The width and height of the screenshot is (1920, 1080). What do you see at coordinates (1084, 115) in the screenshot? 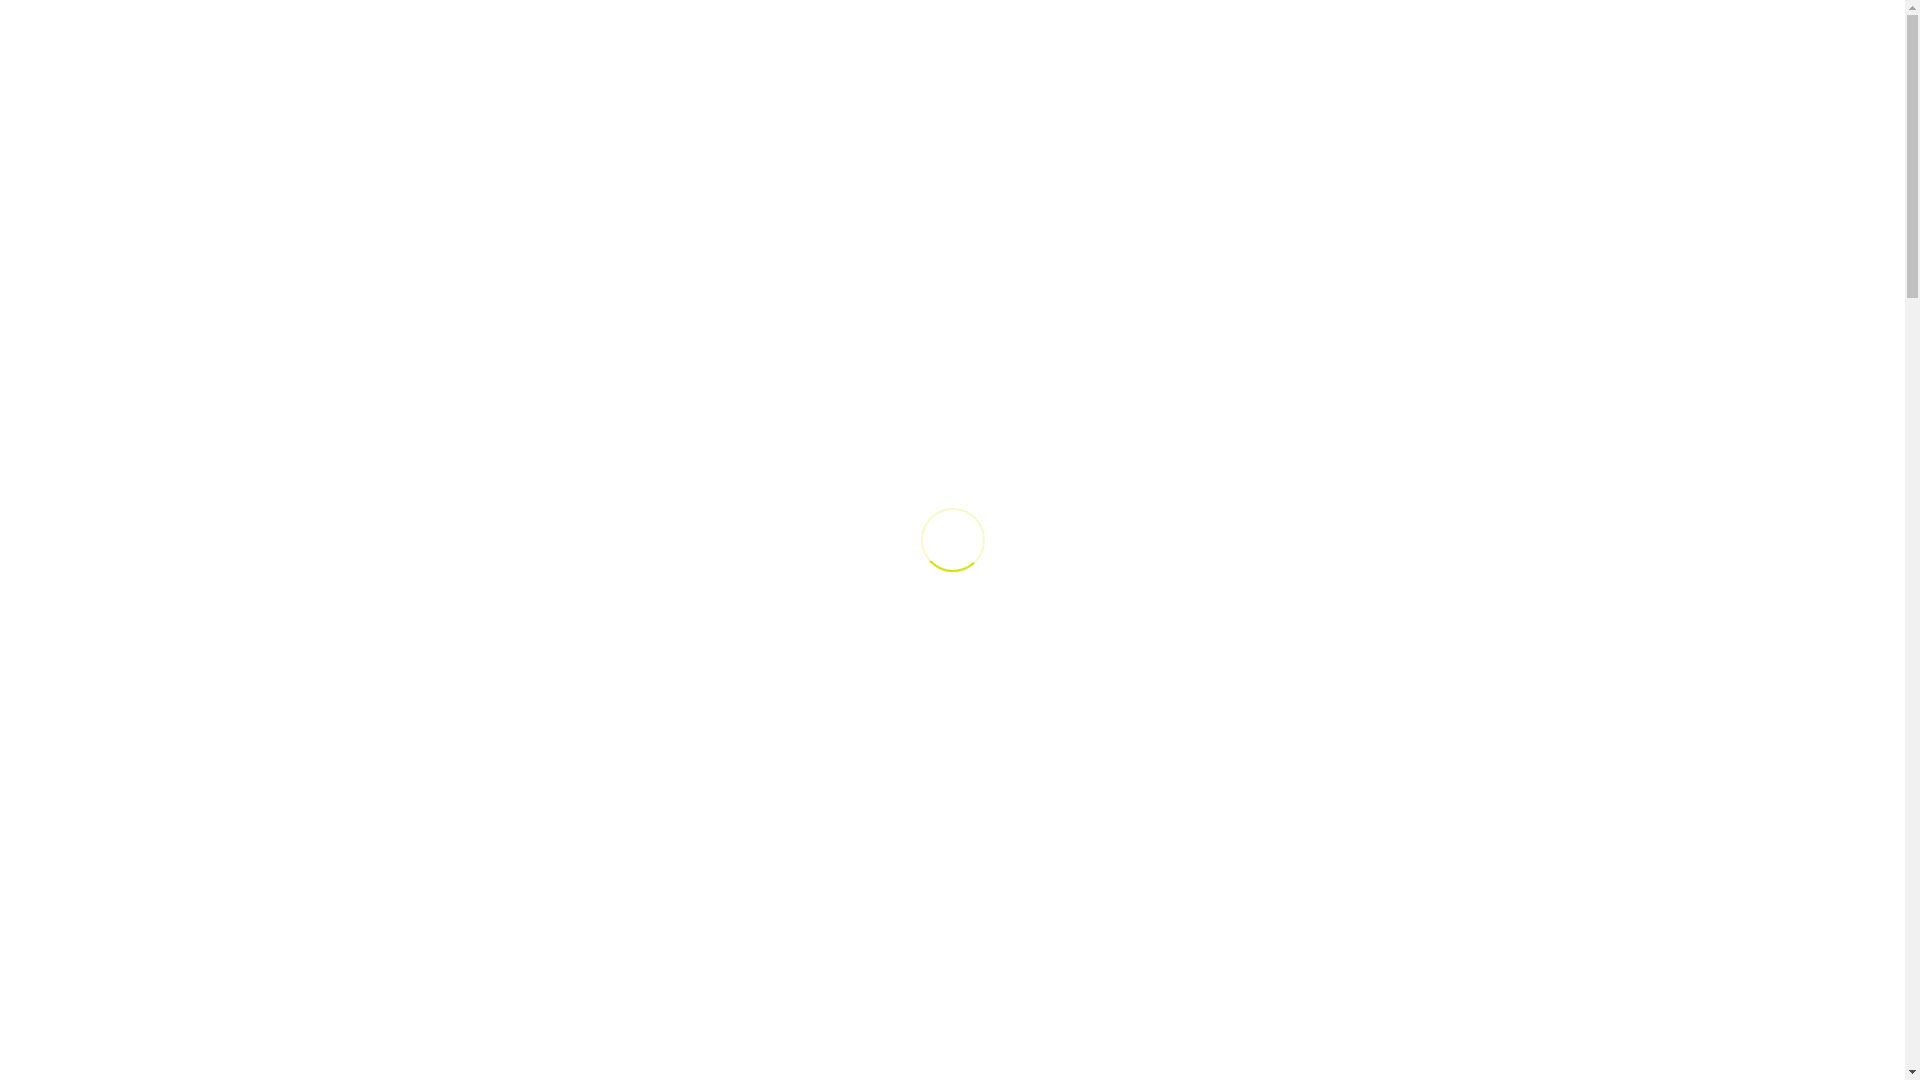
I see `OUR WORK` at bounding box center [1084, 115].